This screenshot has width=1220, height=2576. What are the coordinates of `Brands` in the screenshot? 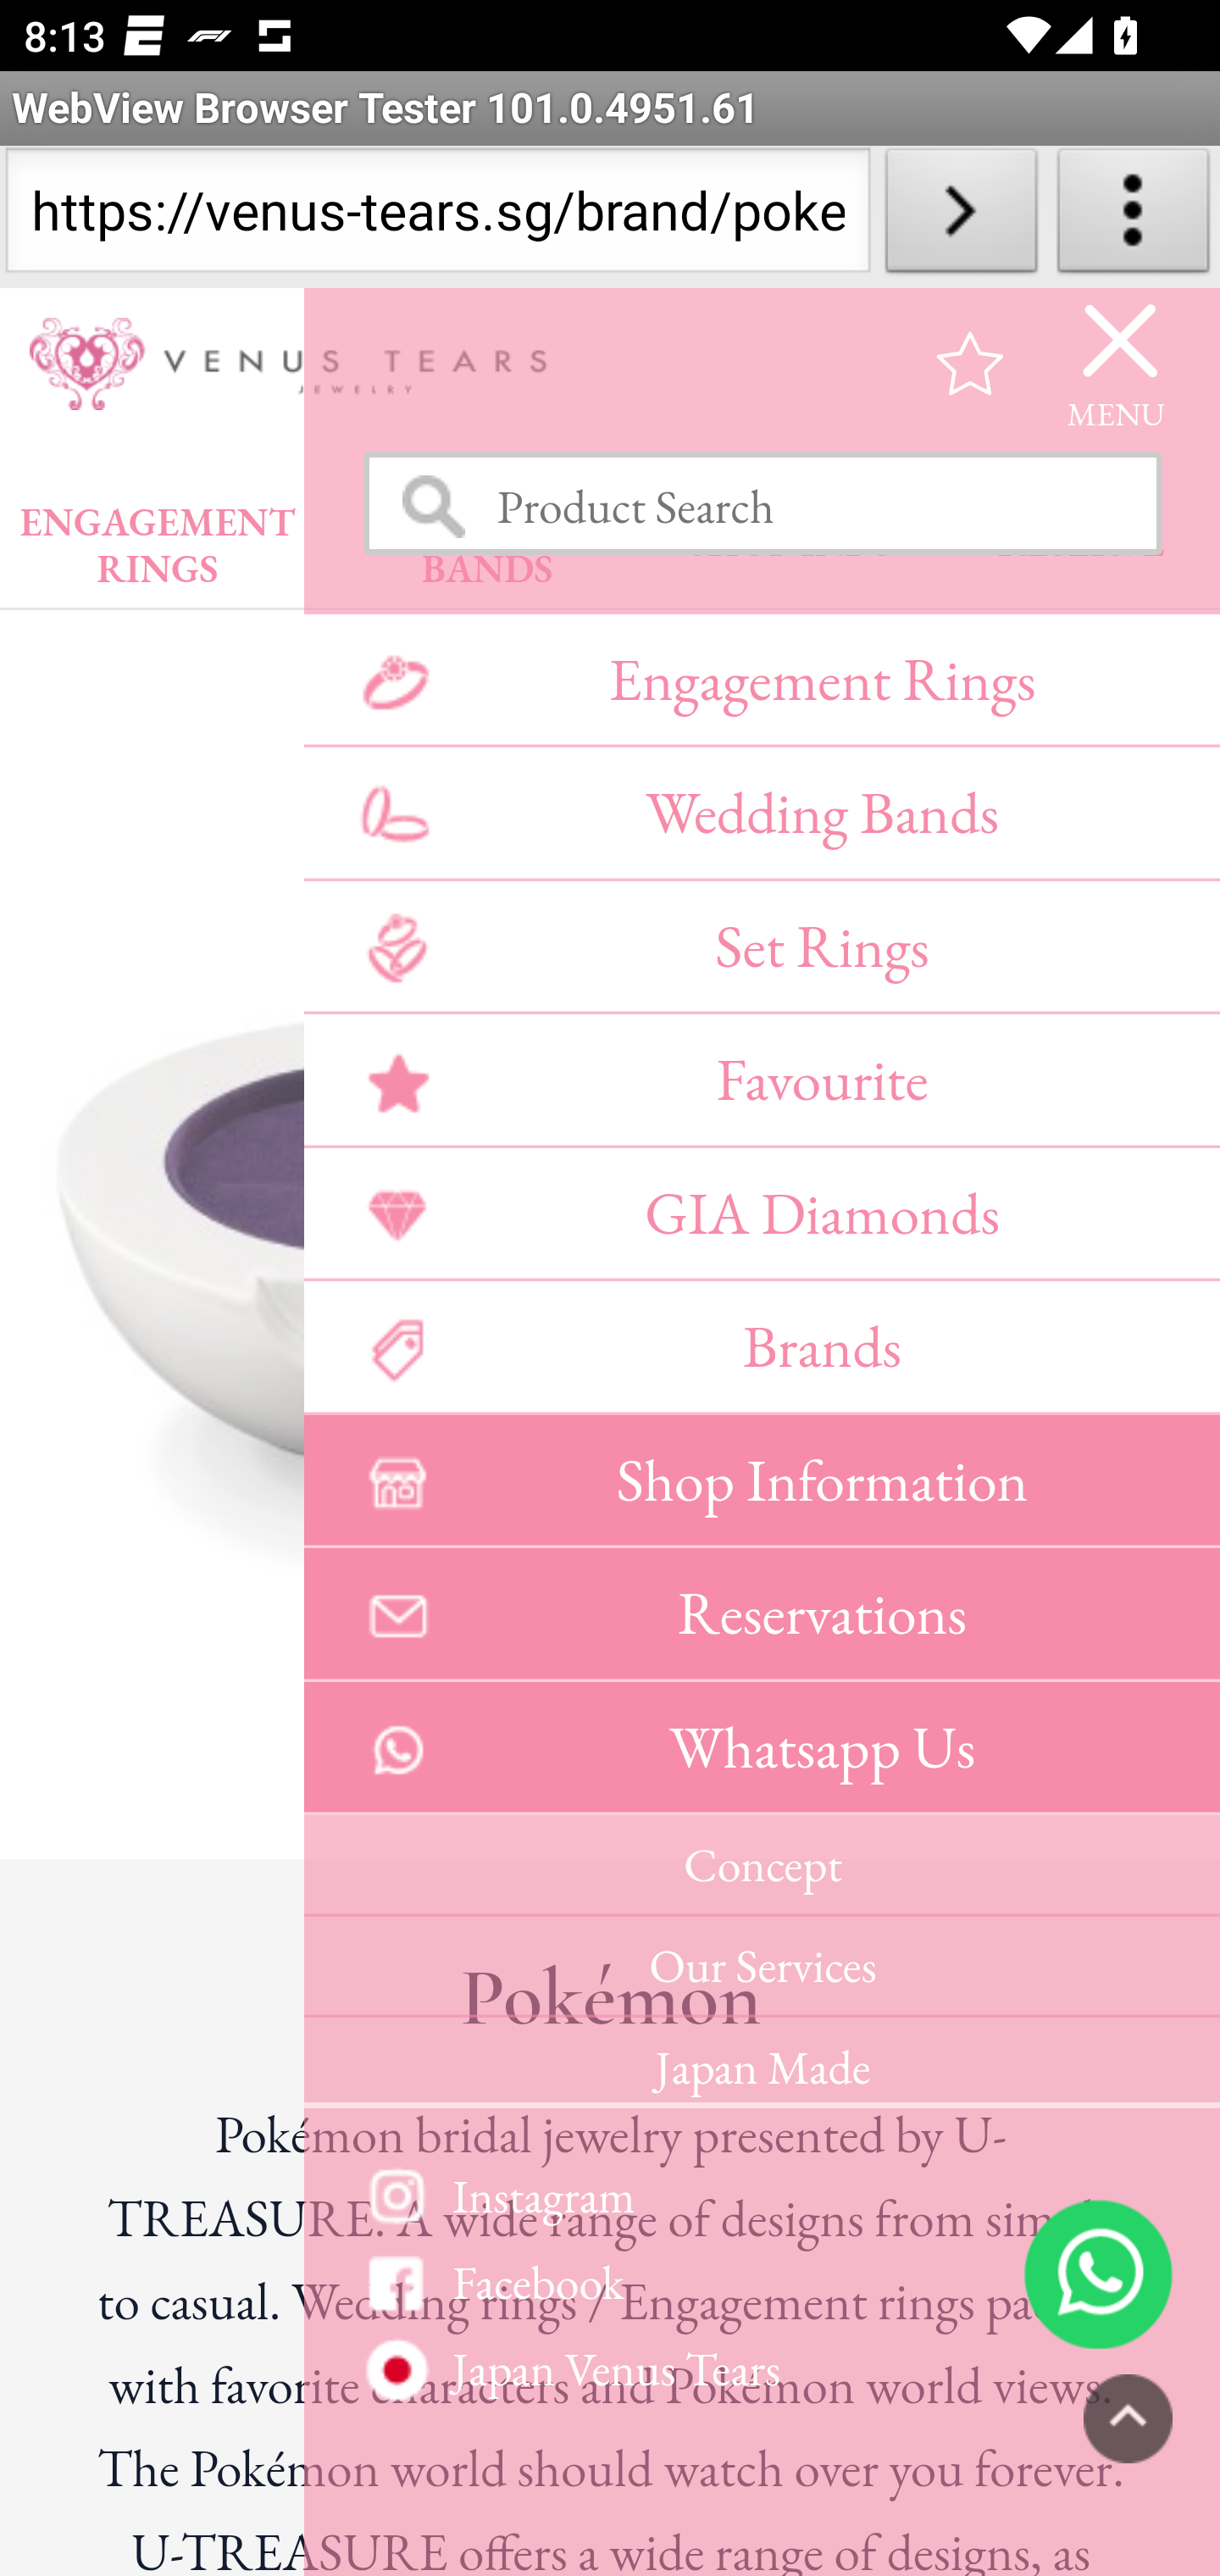 It's located at (761, 1347).